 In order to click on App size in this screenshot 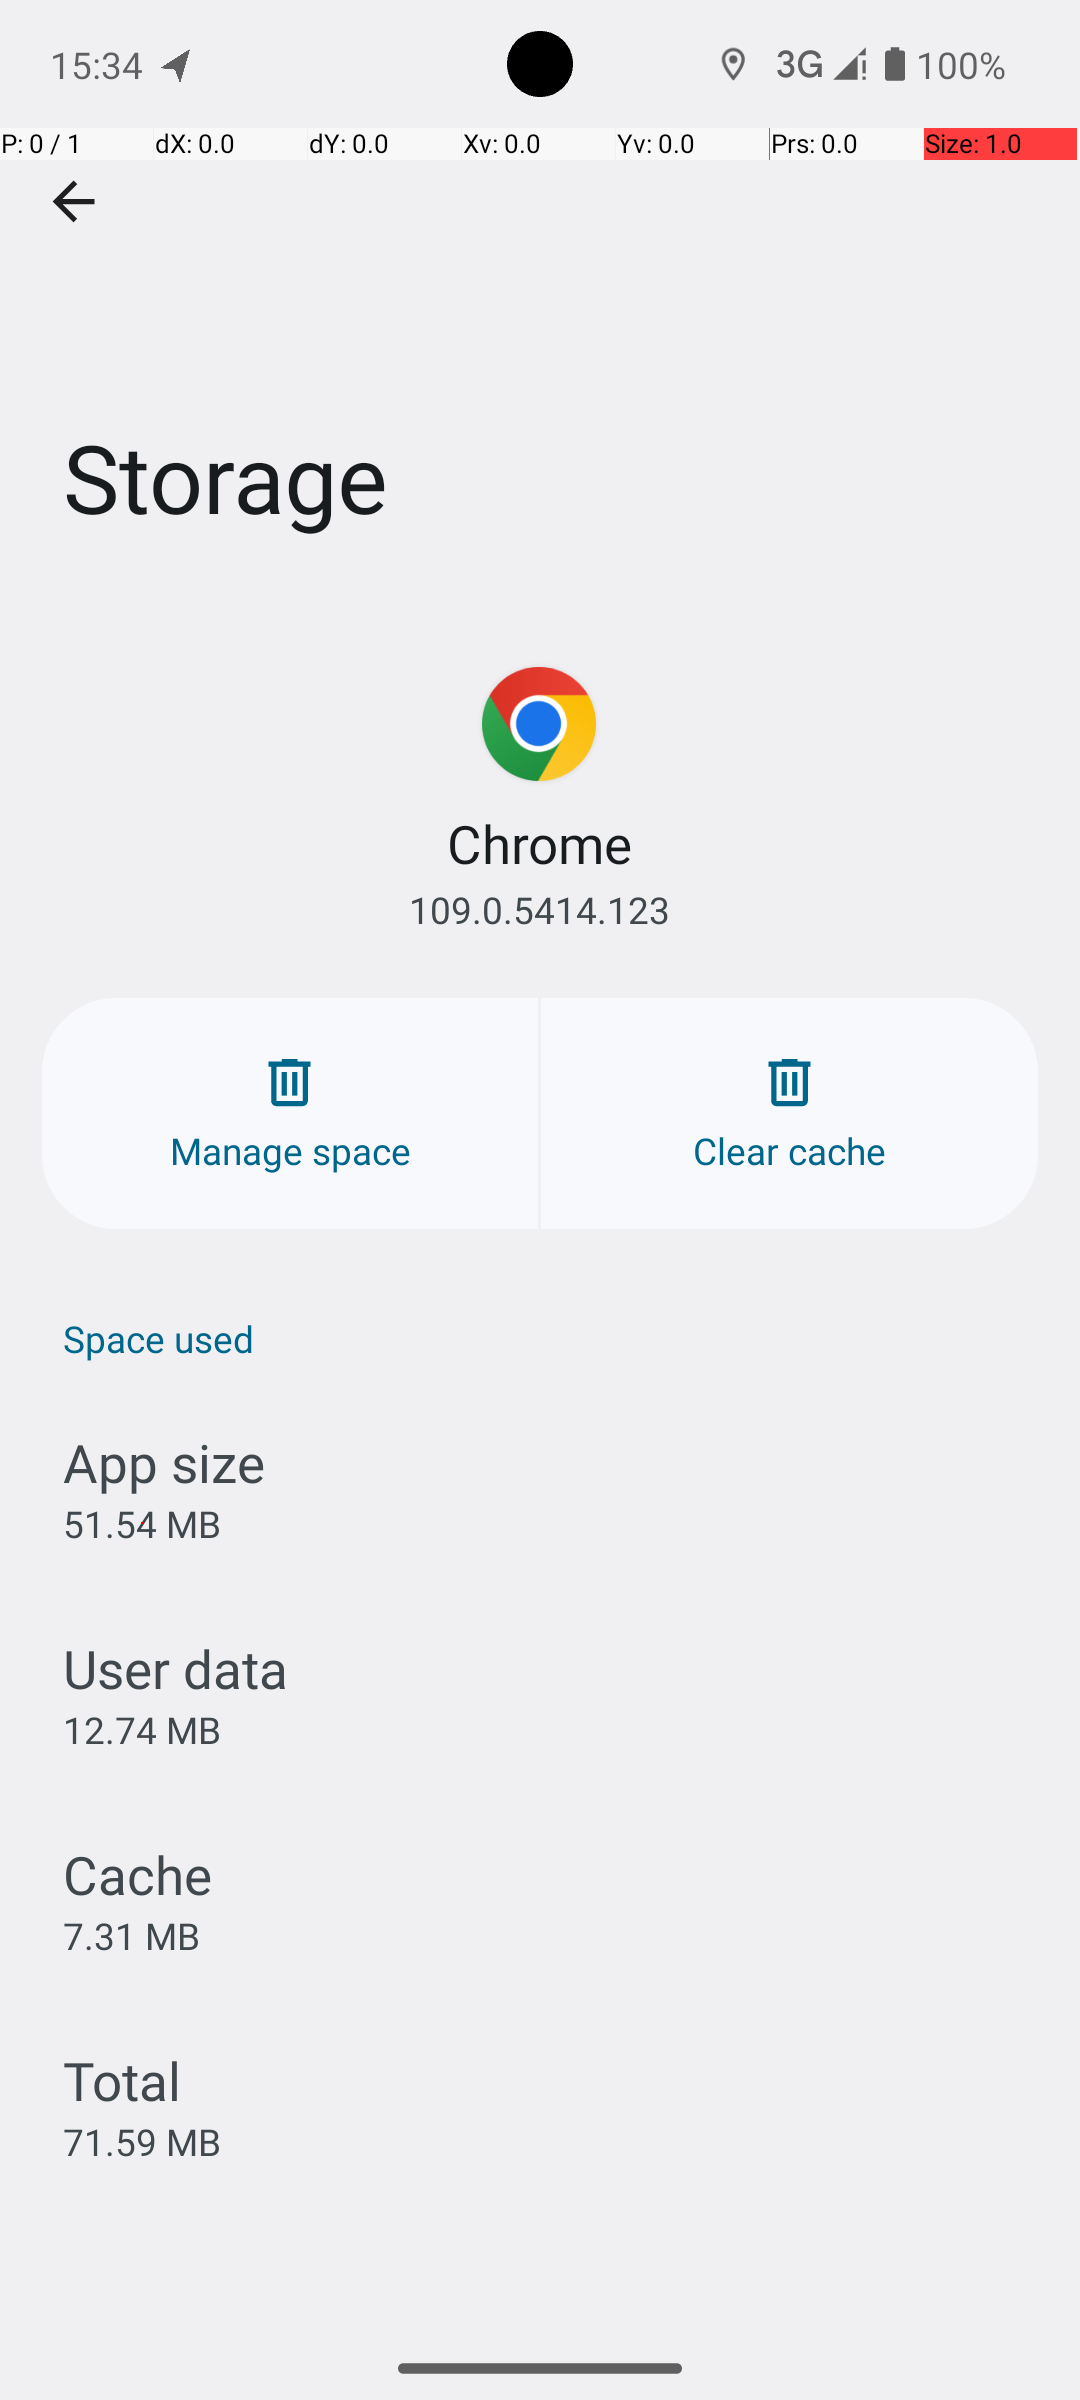, I will do `click(164, 1462)`.